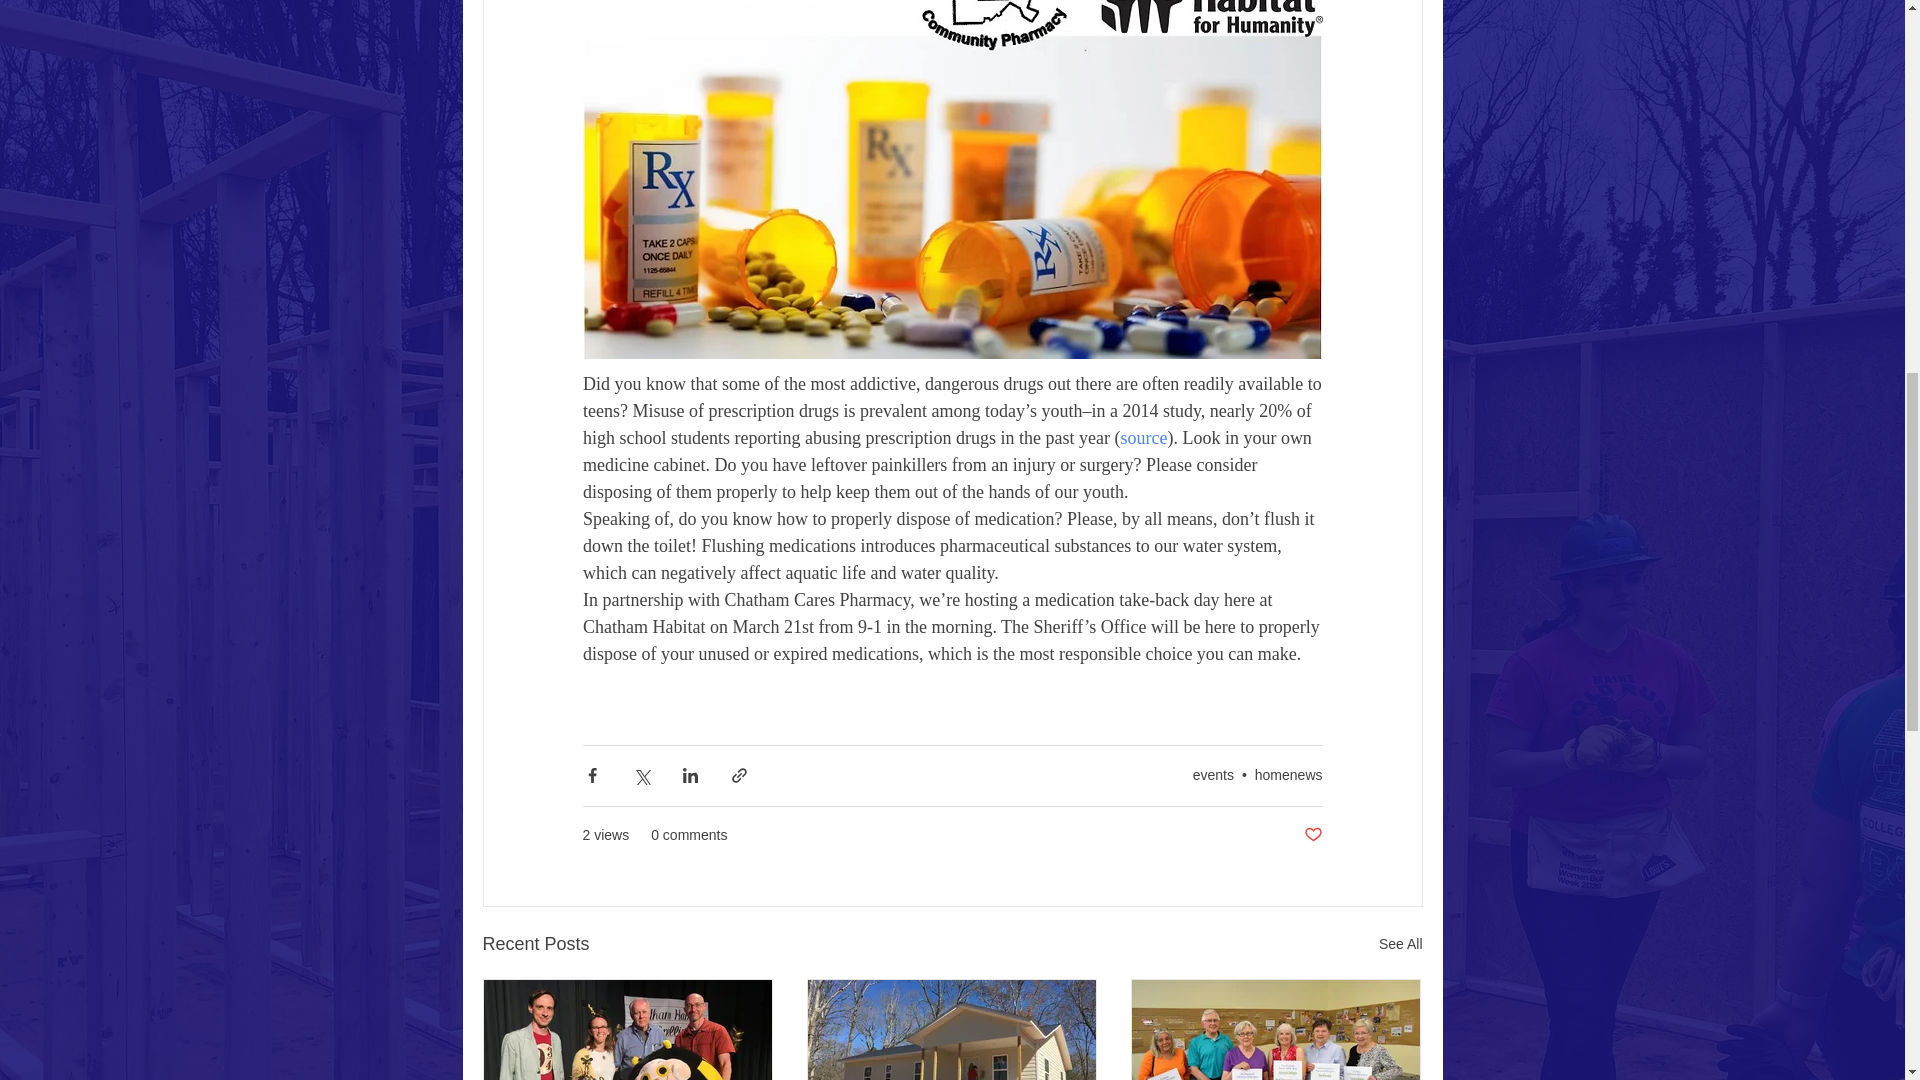  Describe the element at coordinates (1213, 774) in the screenshot. I see `events` at that location.